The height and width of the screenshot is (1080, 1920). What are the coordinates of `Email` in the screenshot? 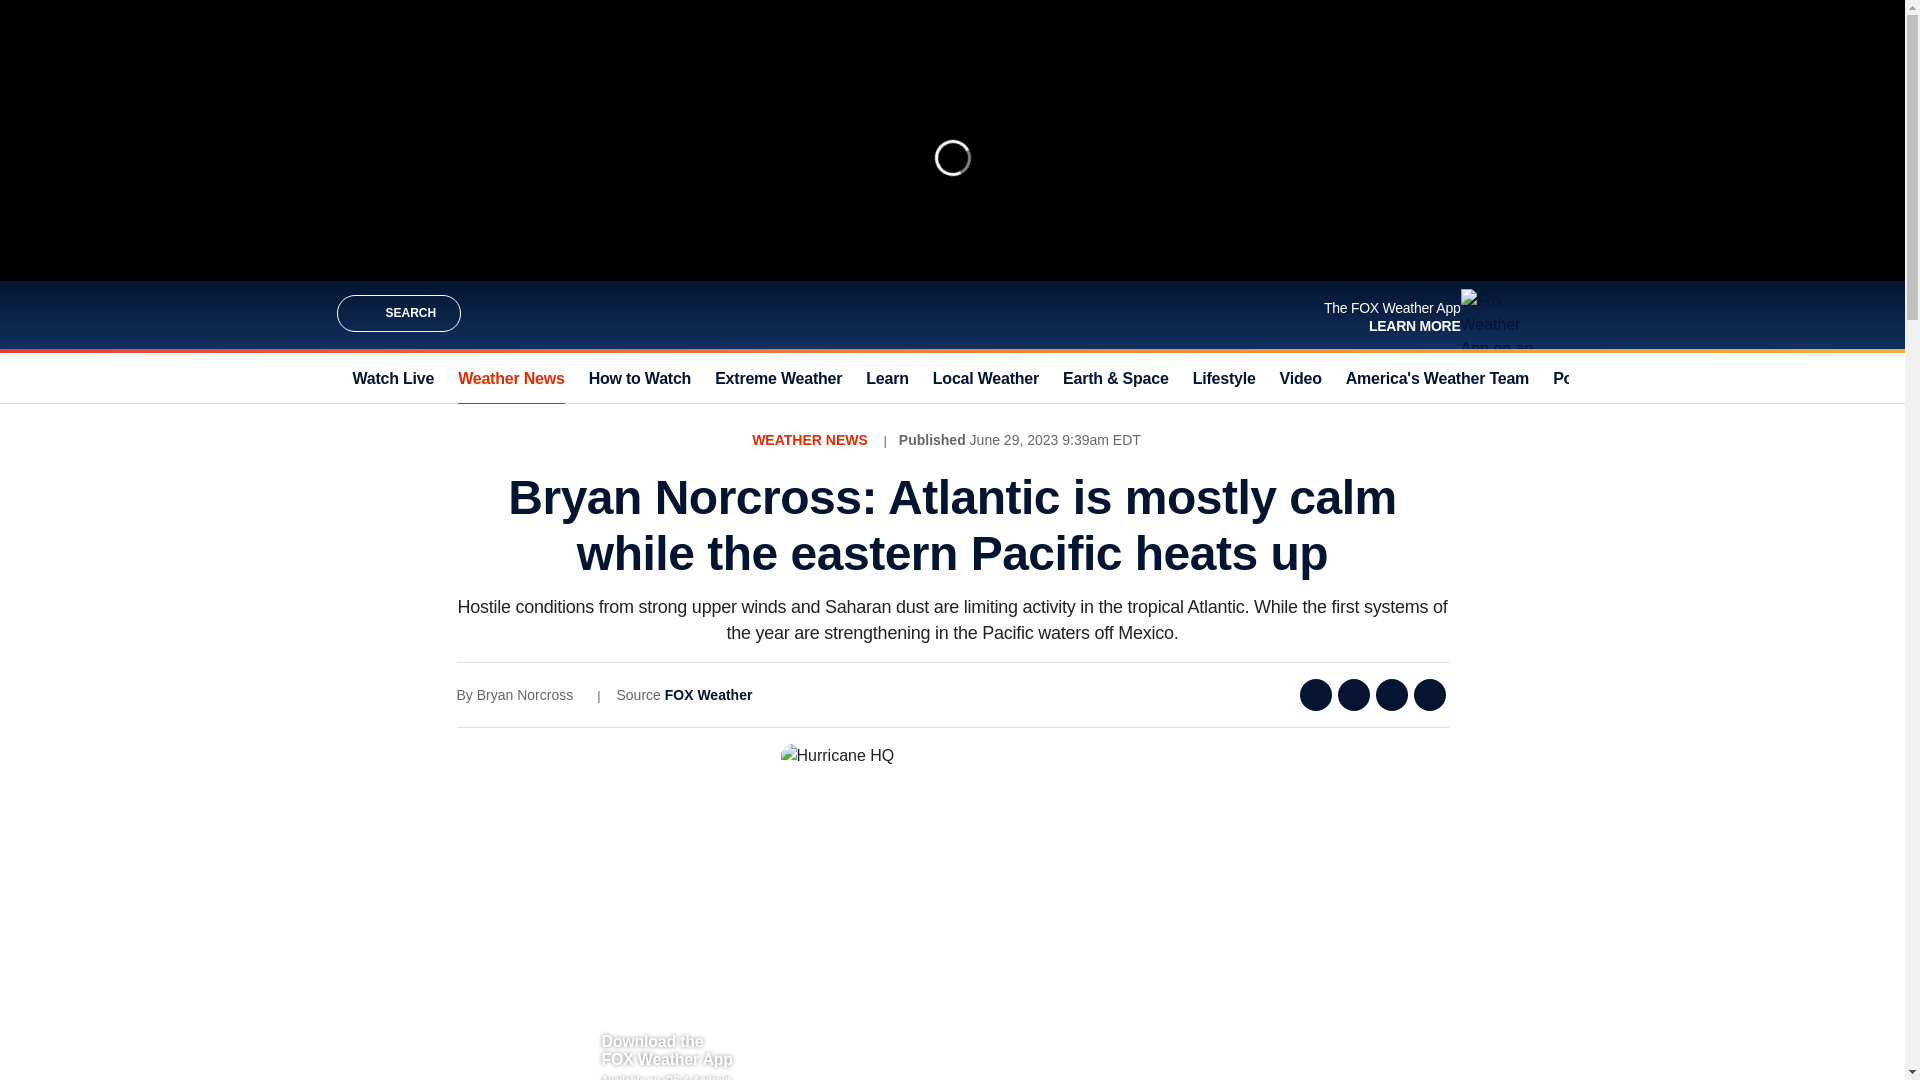 It's located at (1392, 694).